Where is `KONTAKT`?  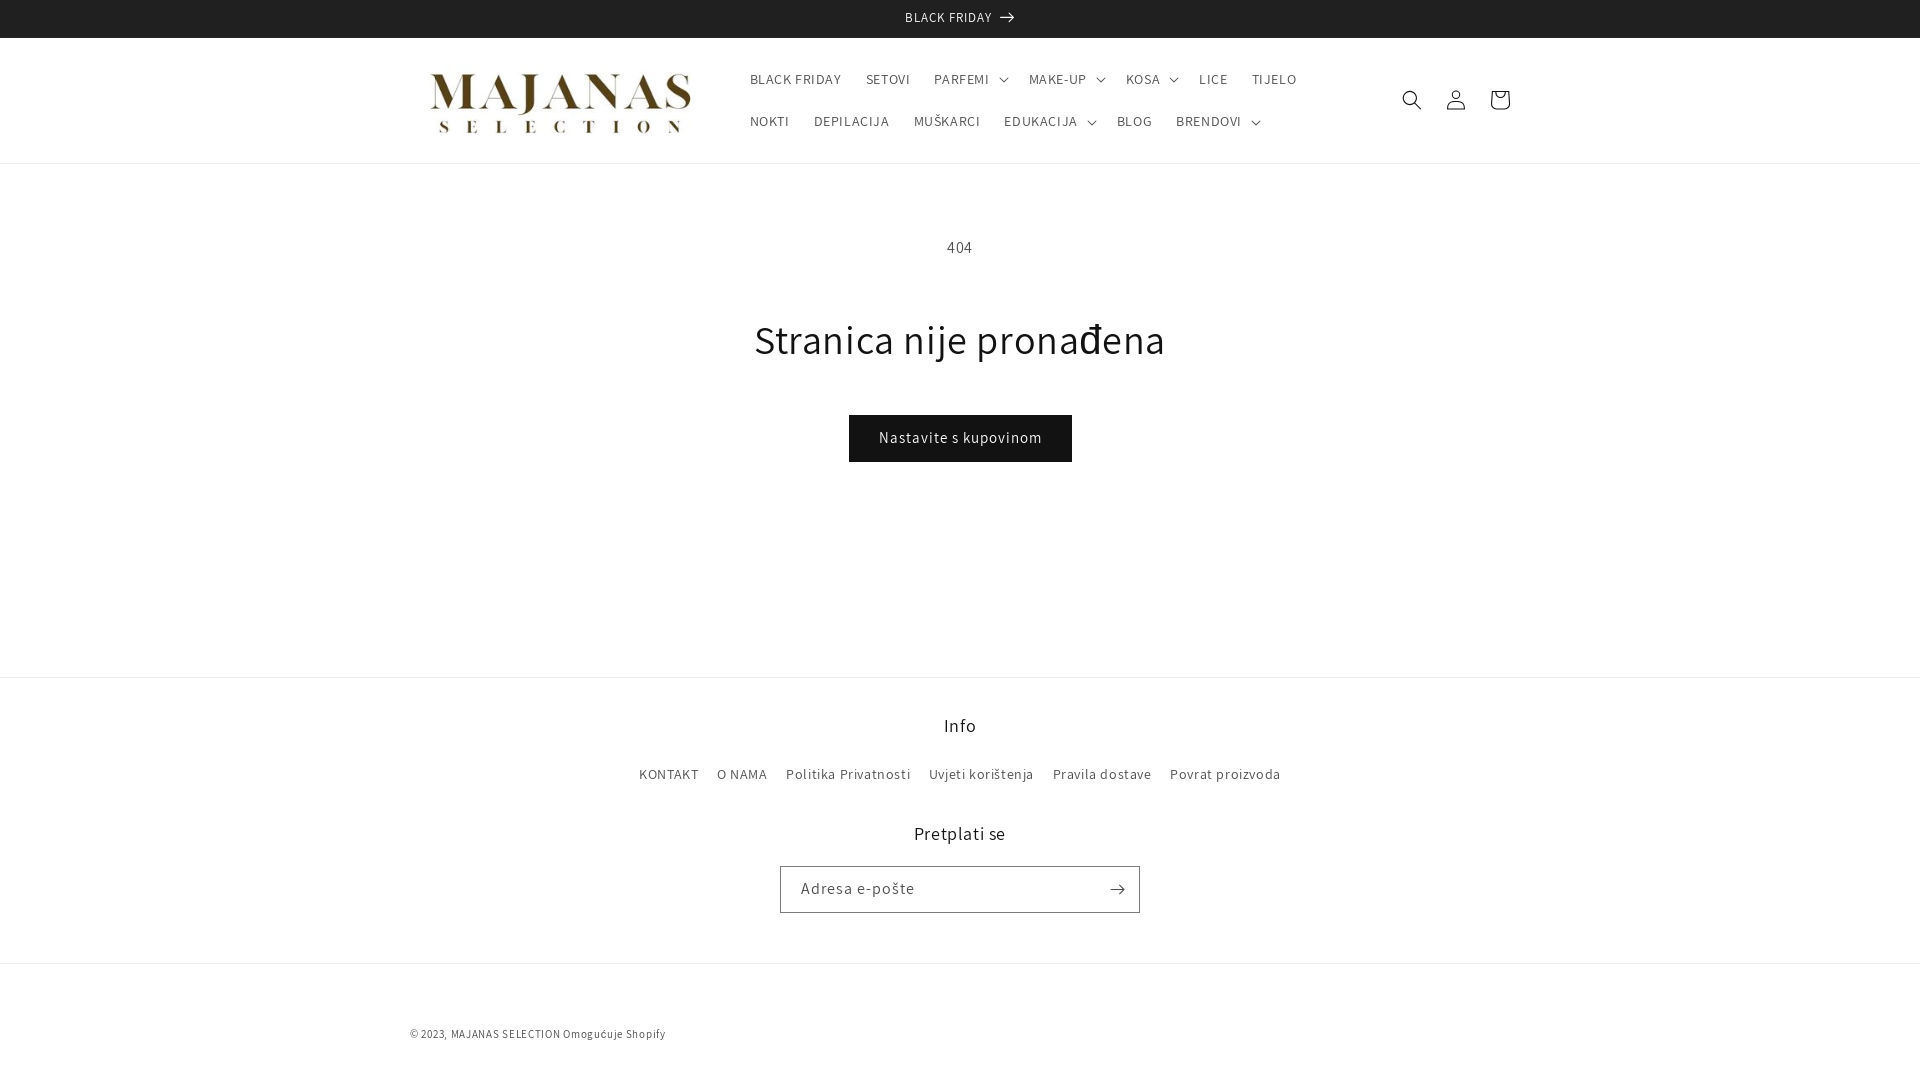 KONTAKT is located at coordinates (668, 777).